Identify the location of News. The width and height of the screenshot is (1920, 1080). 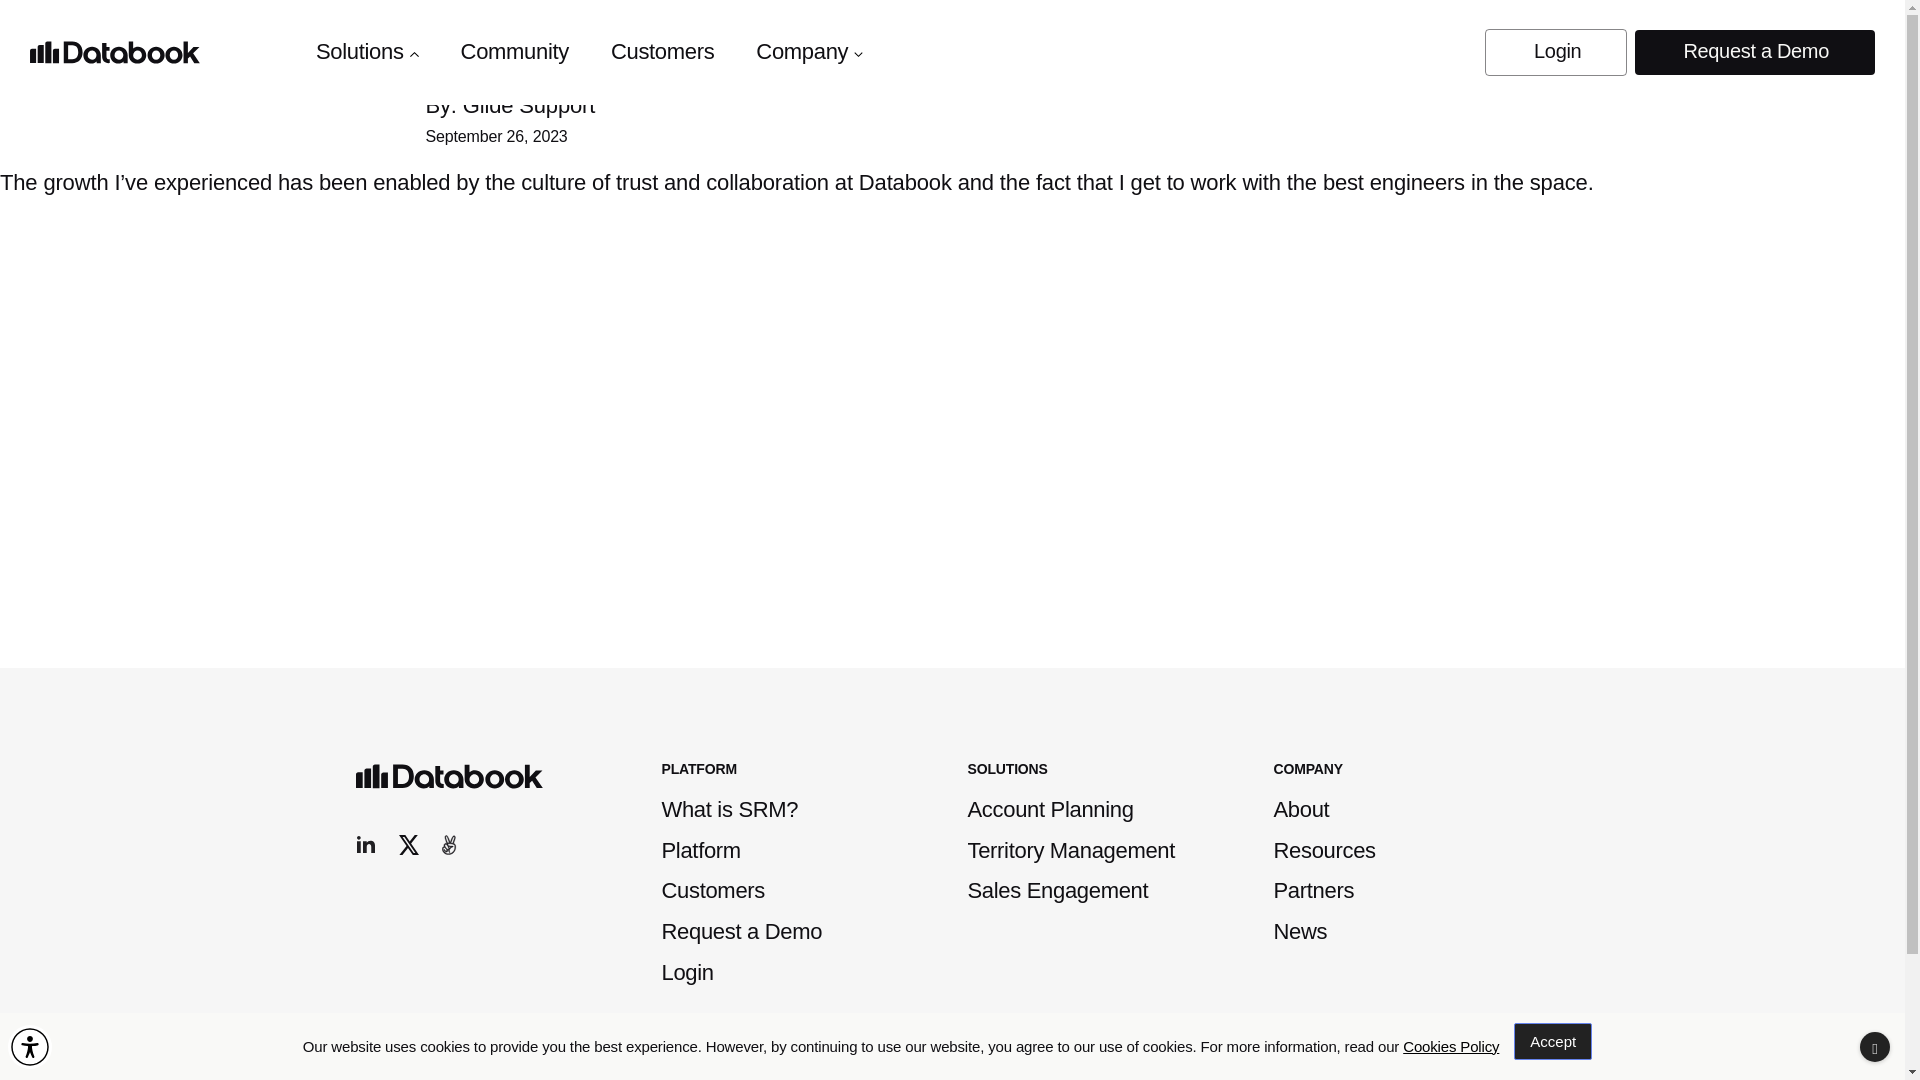
(1301, 931).